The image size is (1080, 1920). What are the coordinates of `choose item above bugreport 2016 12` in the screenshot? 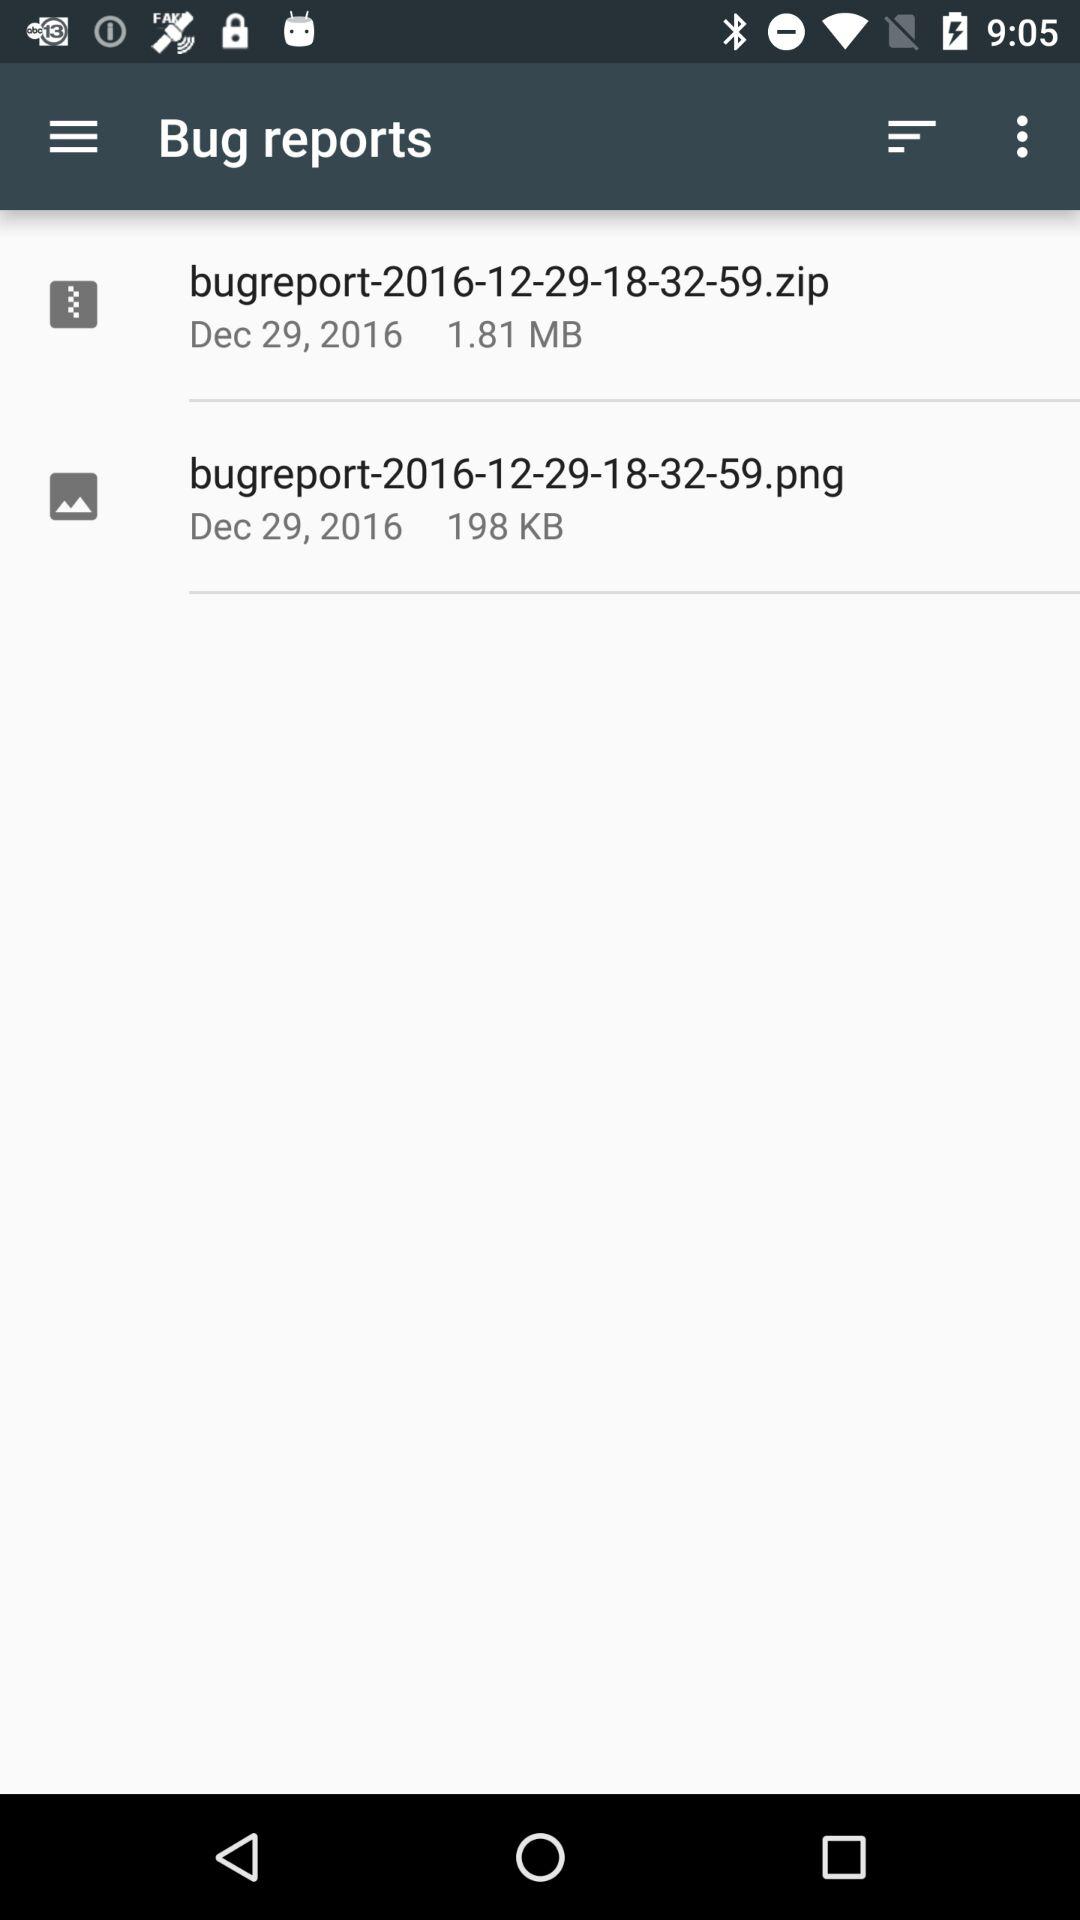 It's located at (912, 136).